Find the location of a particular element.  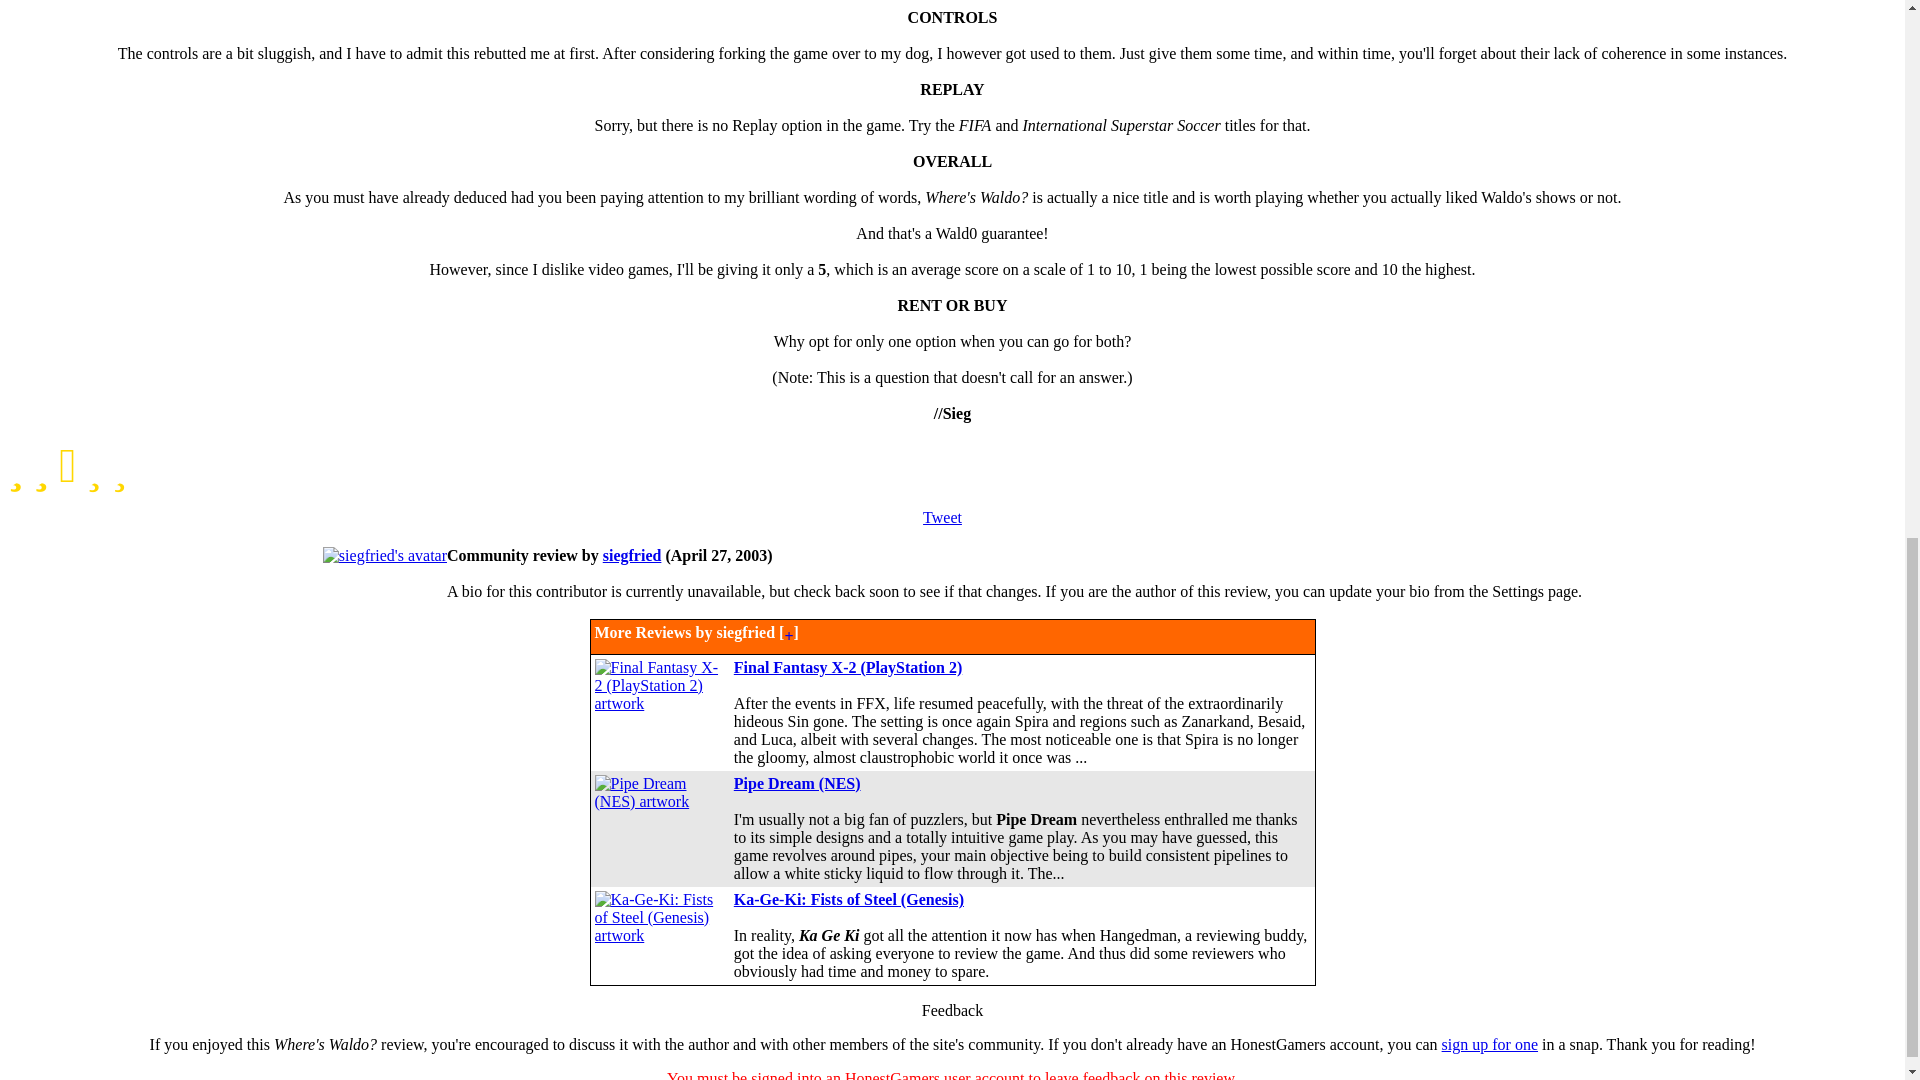

Tweet is located at coordinates (942, 516).